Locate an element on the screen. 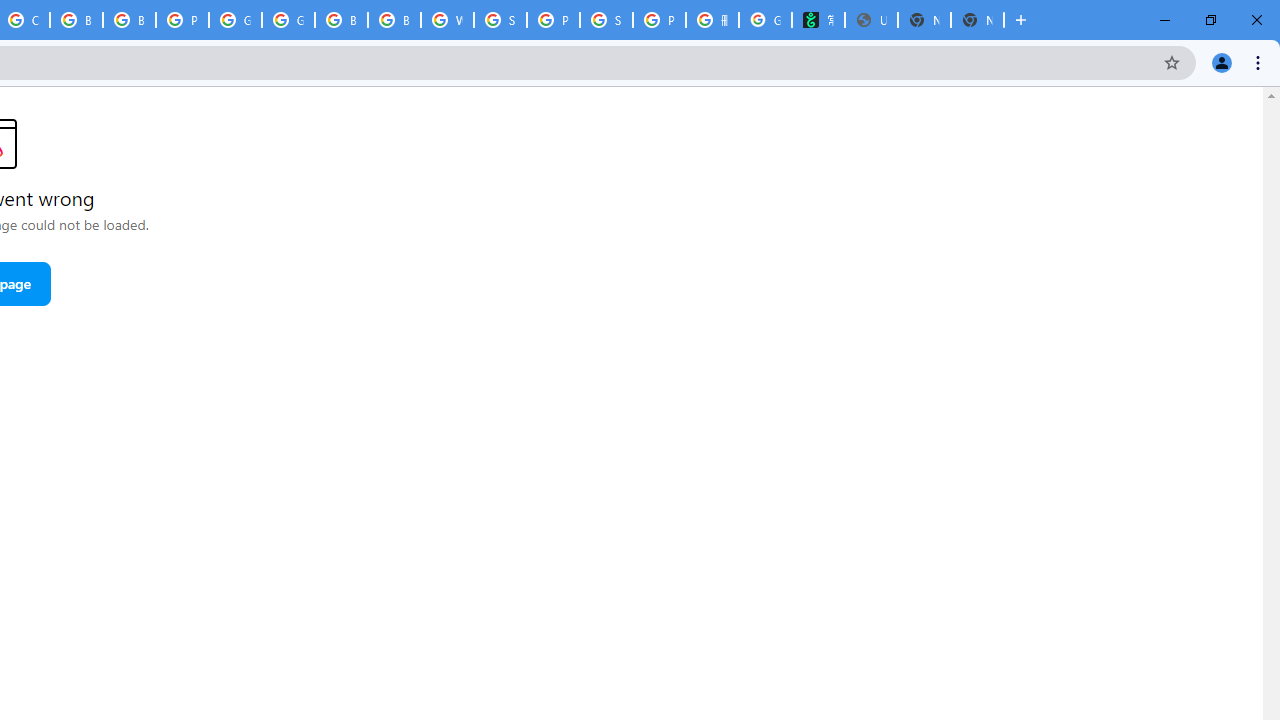  New Tab is located at coordinates (977, 20).